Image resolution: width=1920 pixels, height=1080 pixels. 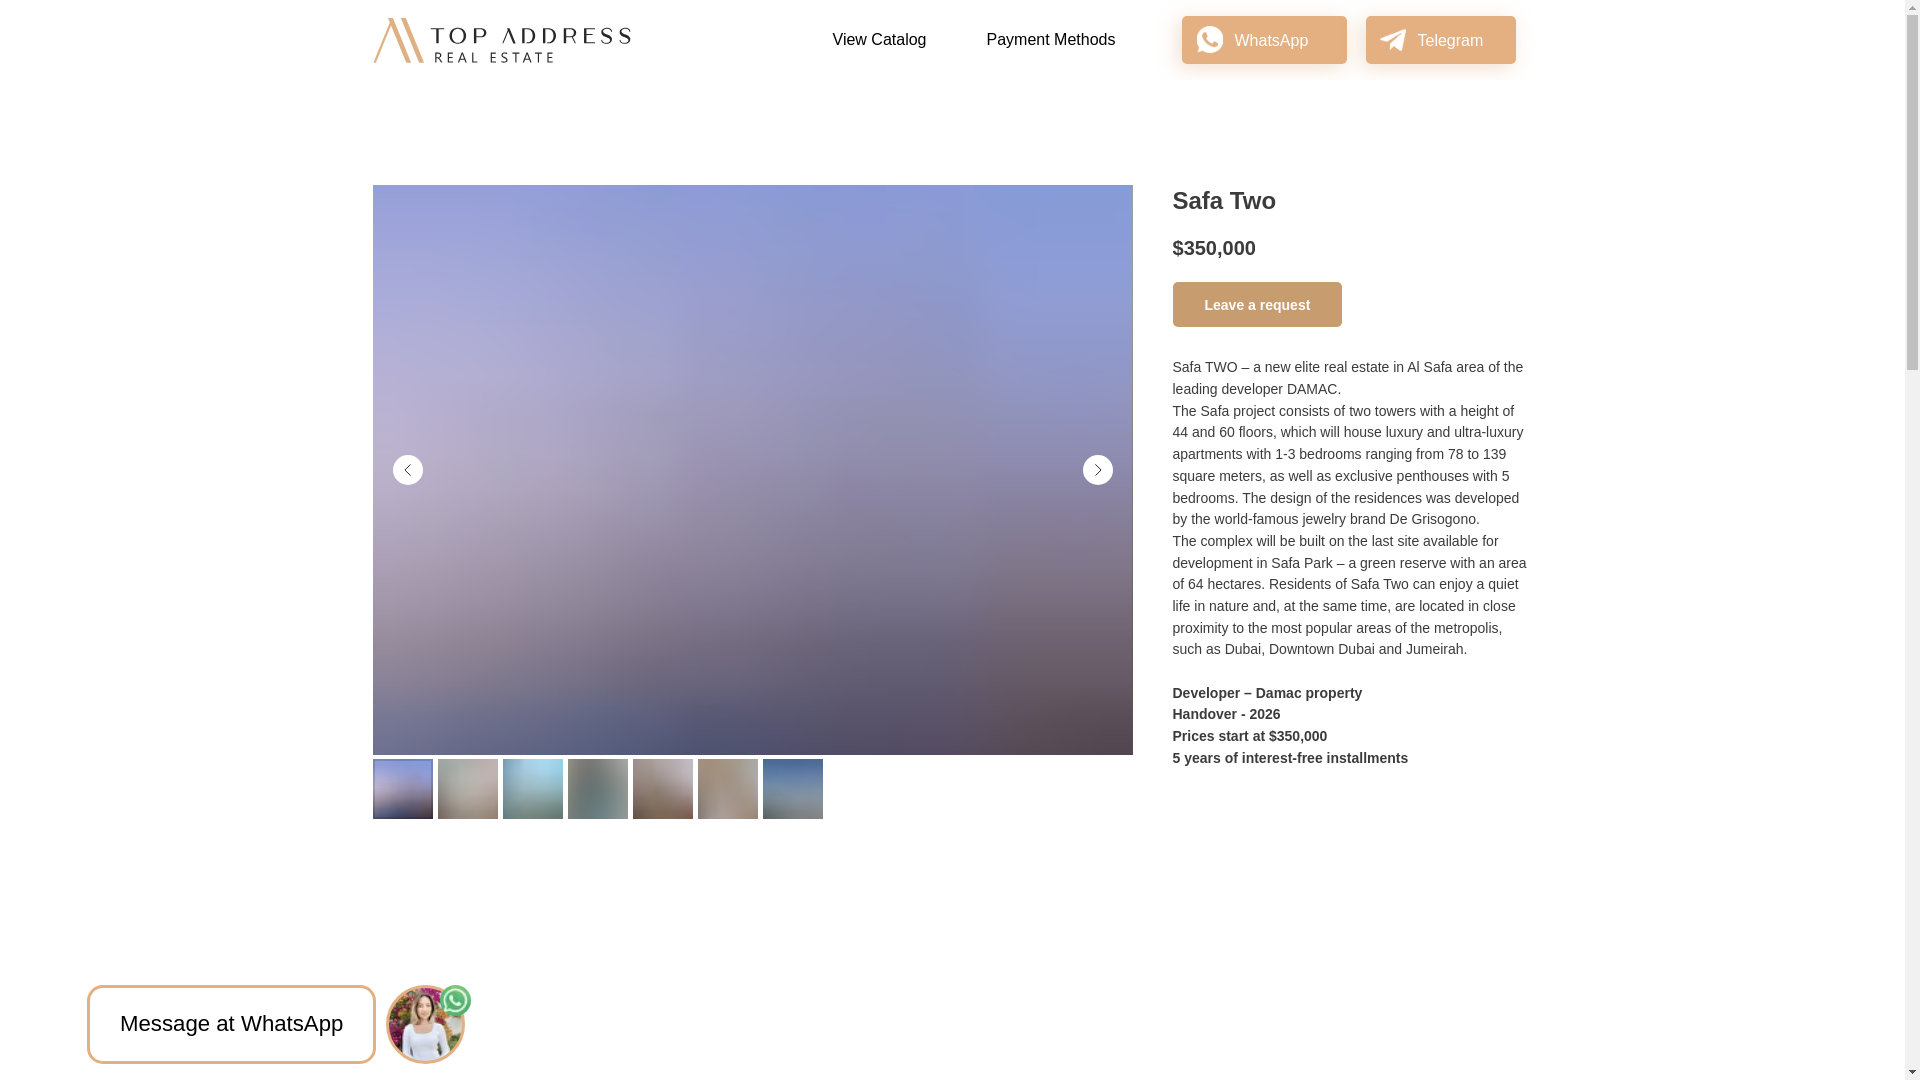 I want to click on View Catalog, so click(x=878, y=39).